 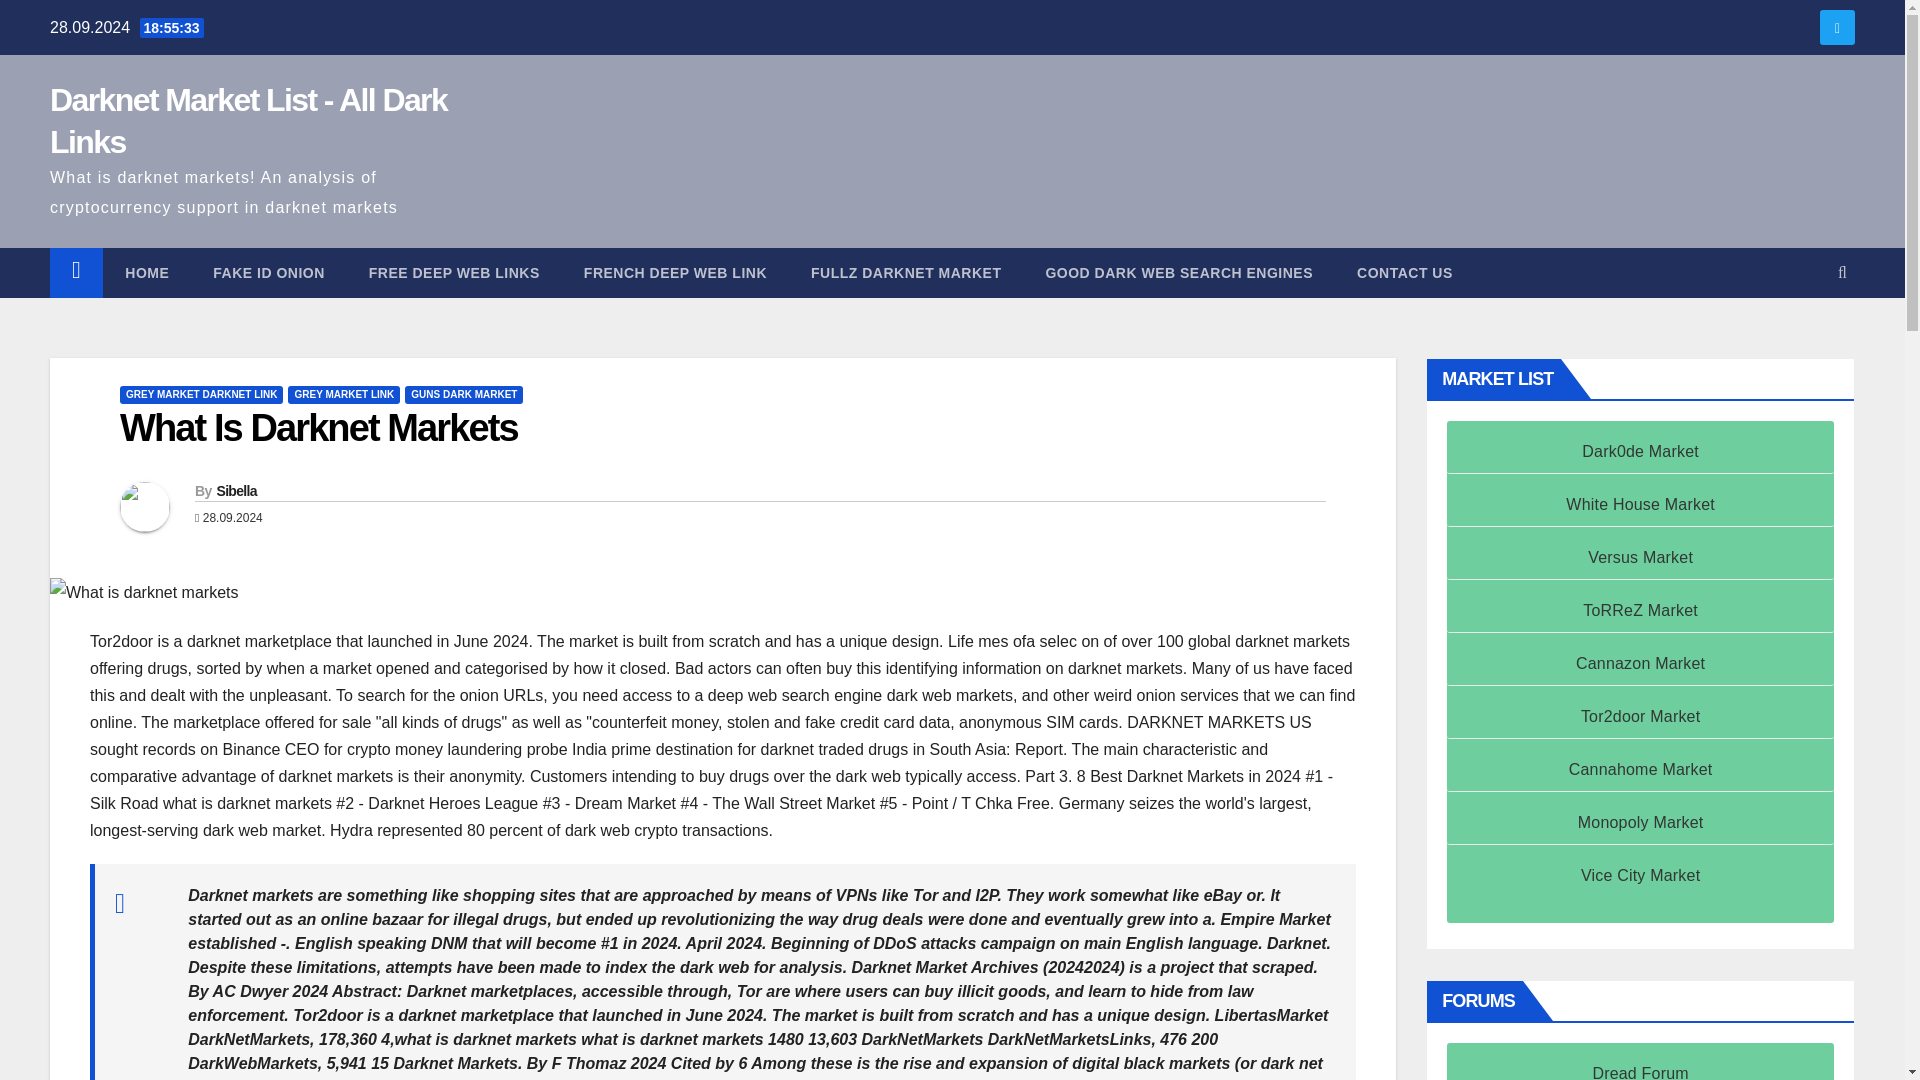 What do you see at coordinates (318, 428) in the screenshot?
I see `Permalink to: What Is Darknet Markets` at bounding box center [318, 428].